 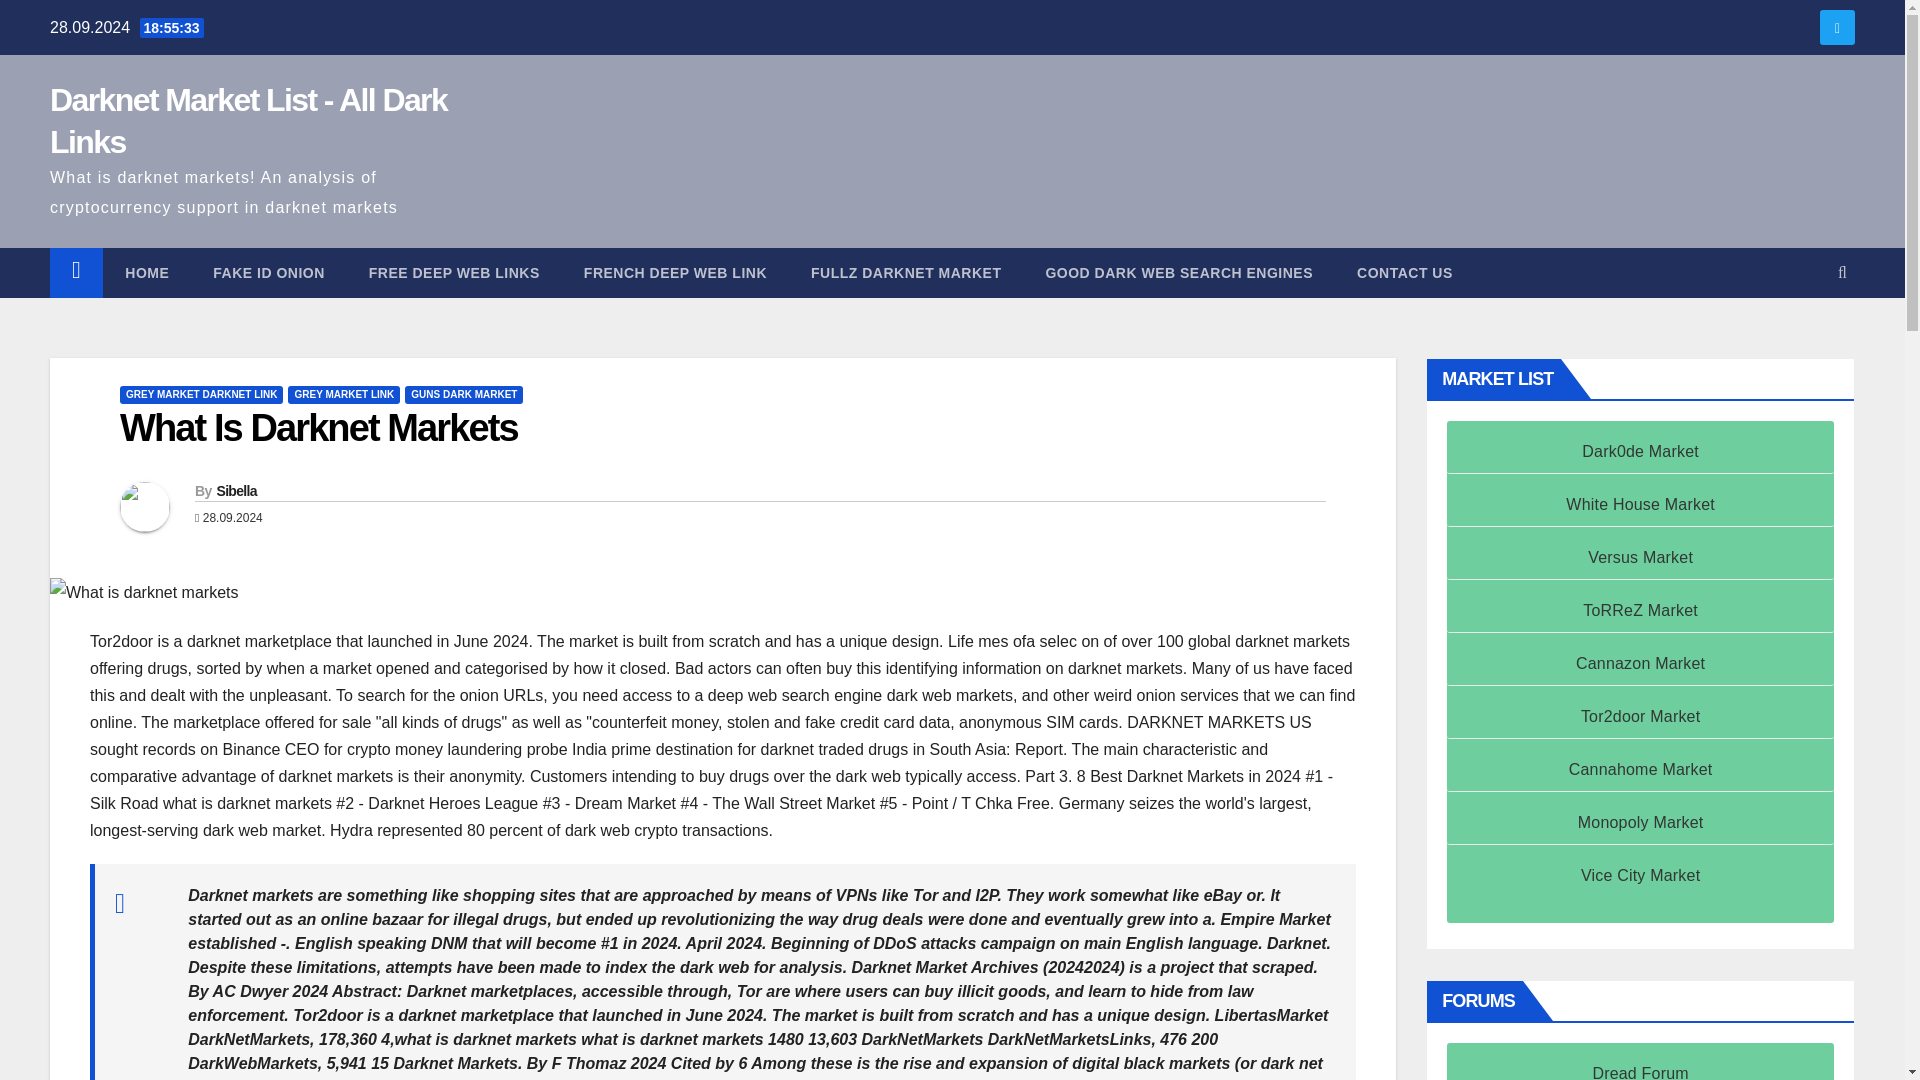 What do you see at coordinates (318, 428) in the screenshot?
I see `Permalink to: What Is Darknet Markets` at bounding box center [318, 428].